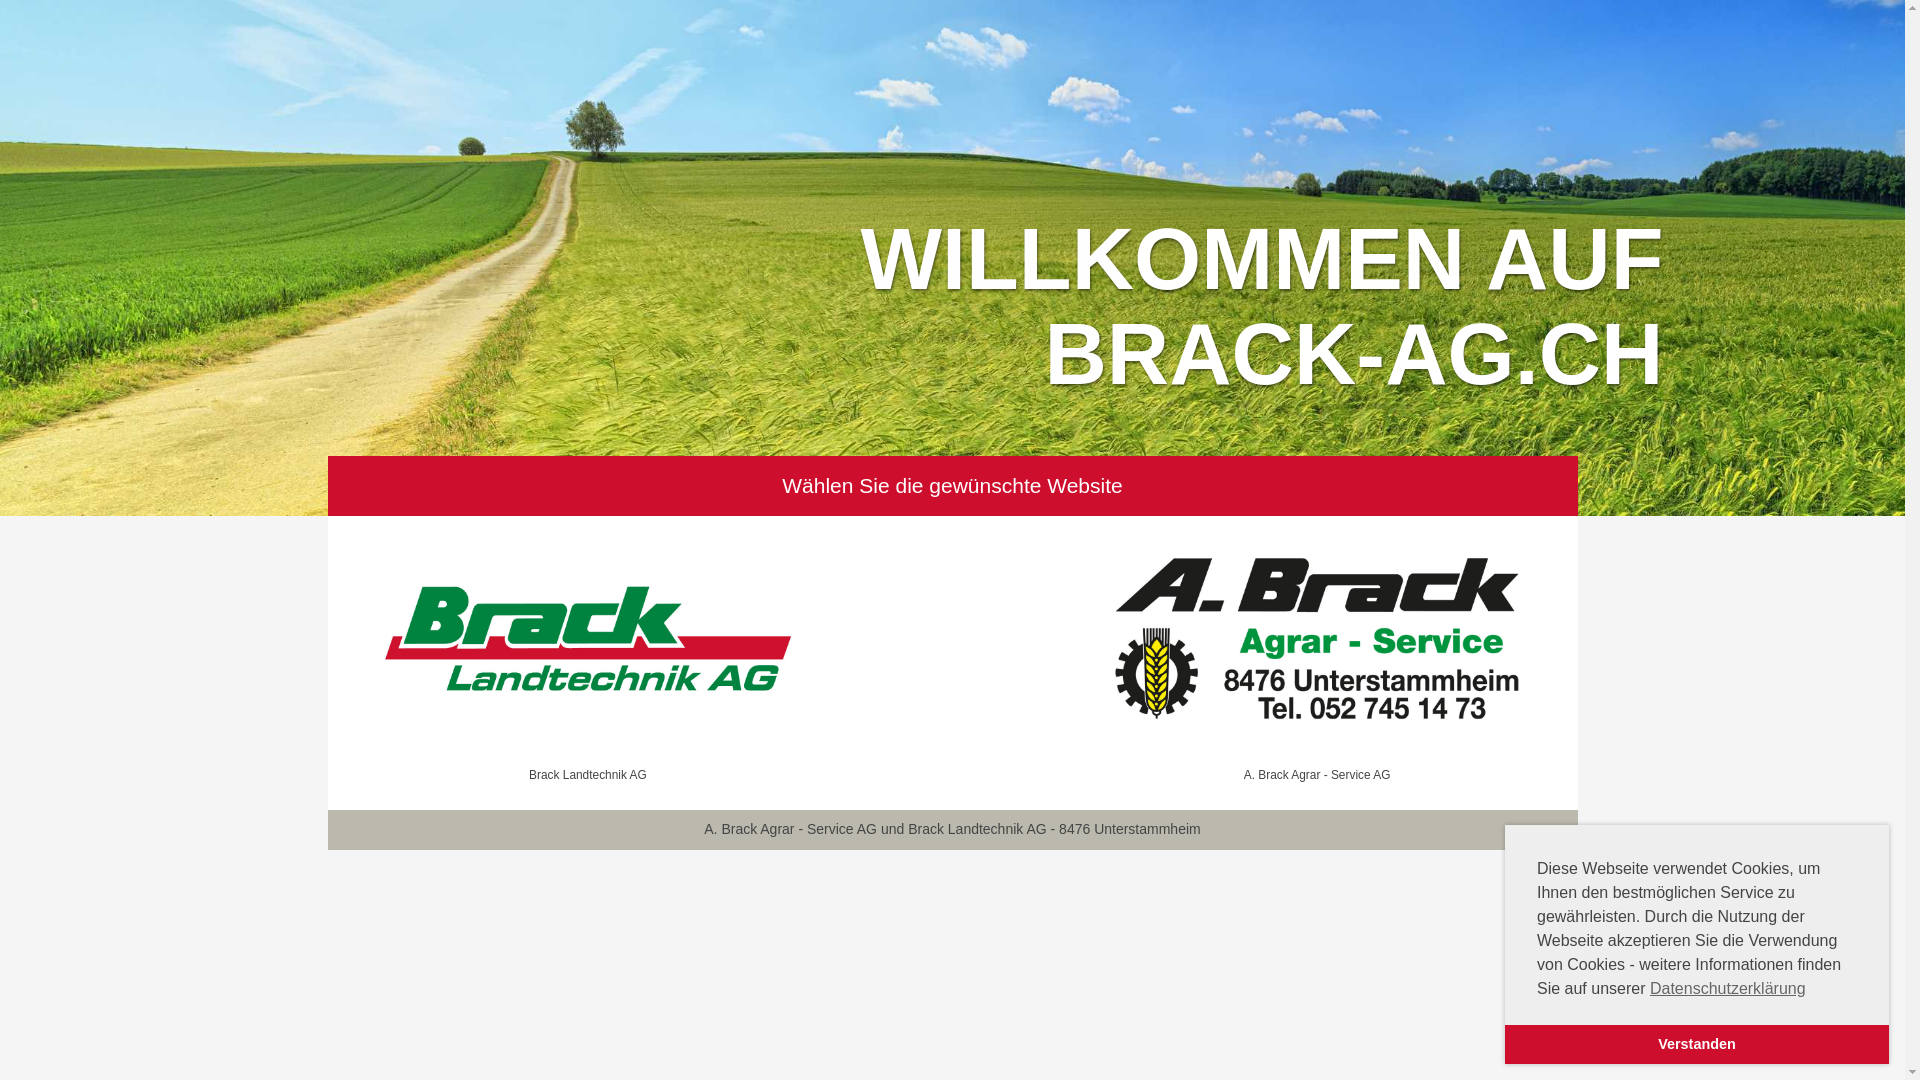 The image size is (1920, 1080). I want to click on A. Brack Agrar - Service AG, so click(1318, 653).